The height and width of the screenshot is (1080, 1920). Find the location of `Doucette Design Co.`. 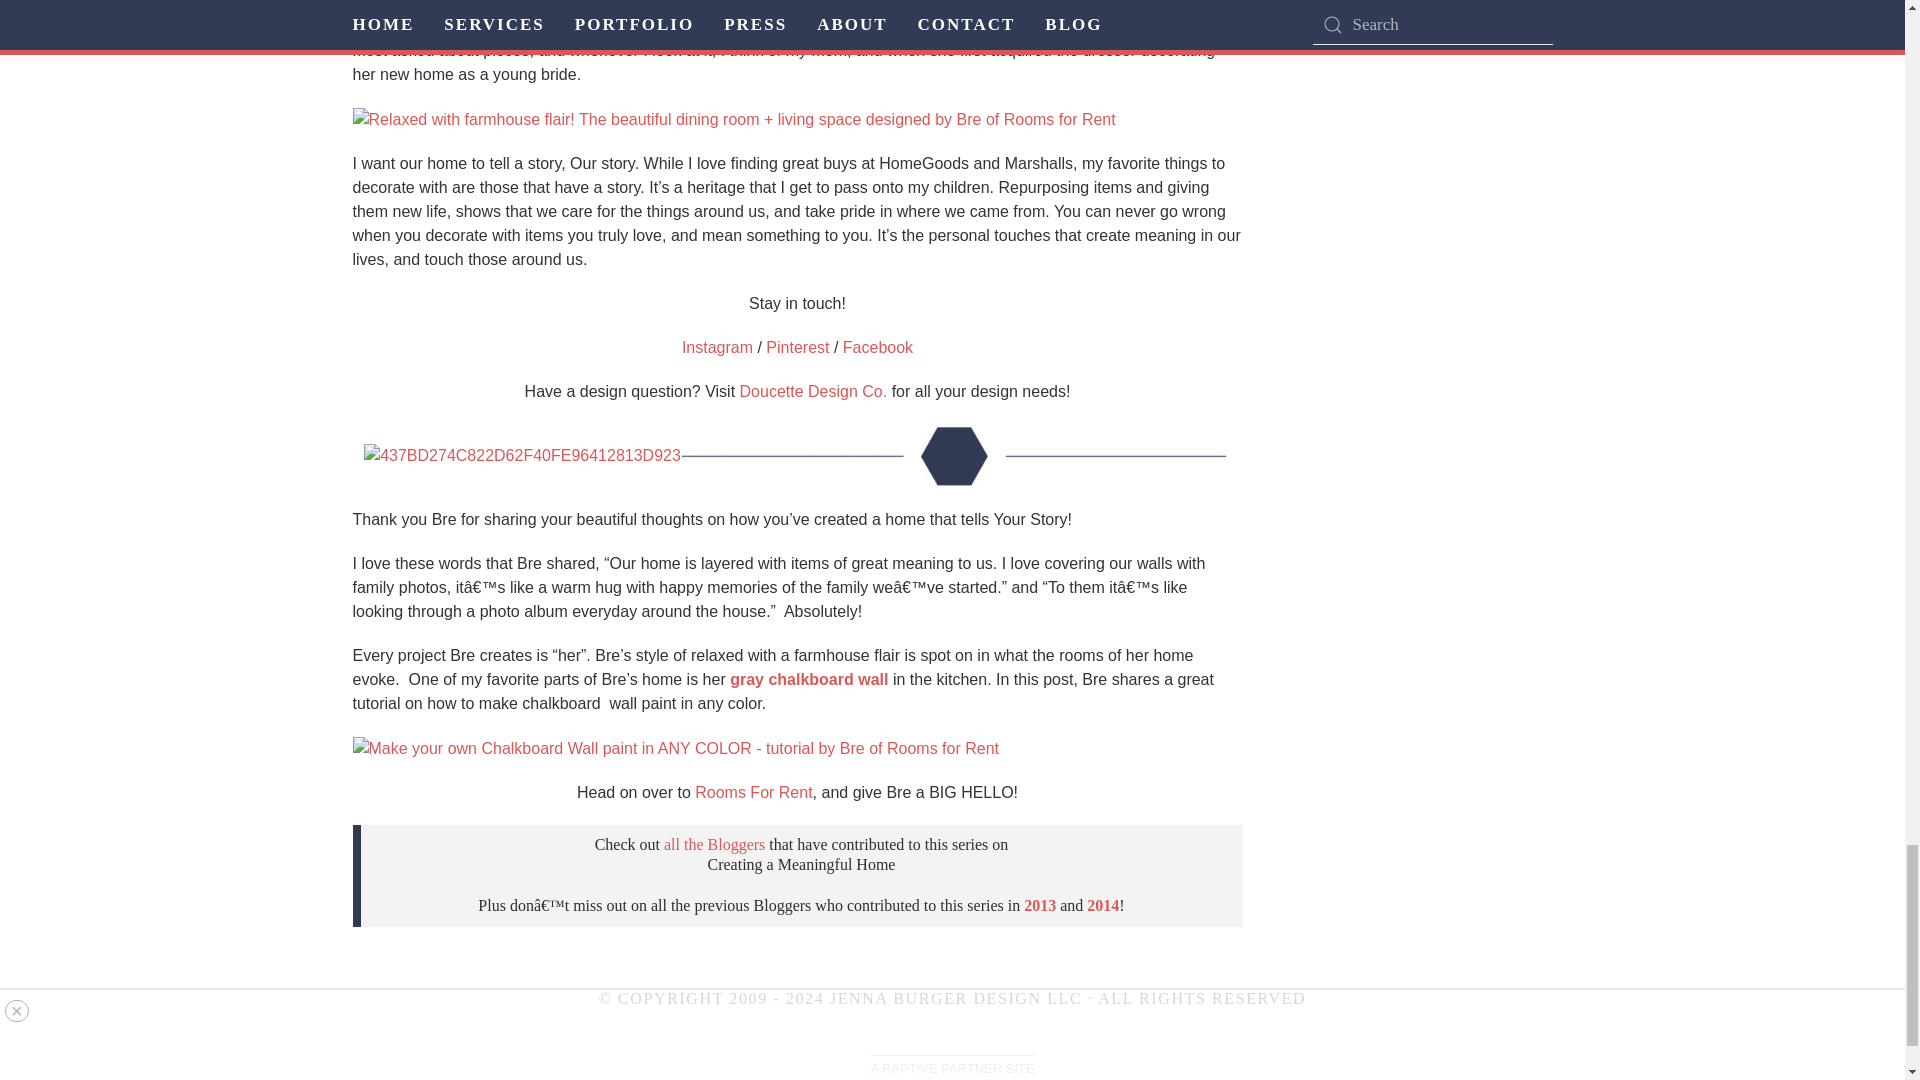

Doucette Design Co. is located at coordinates (813, 391).